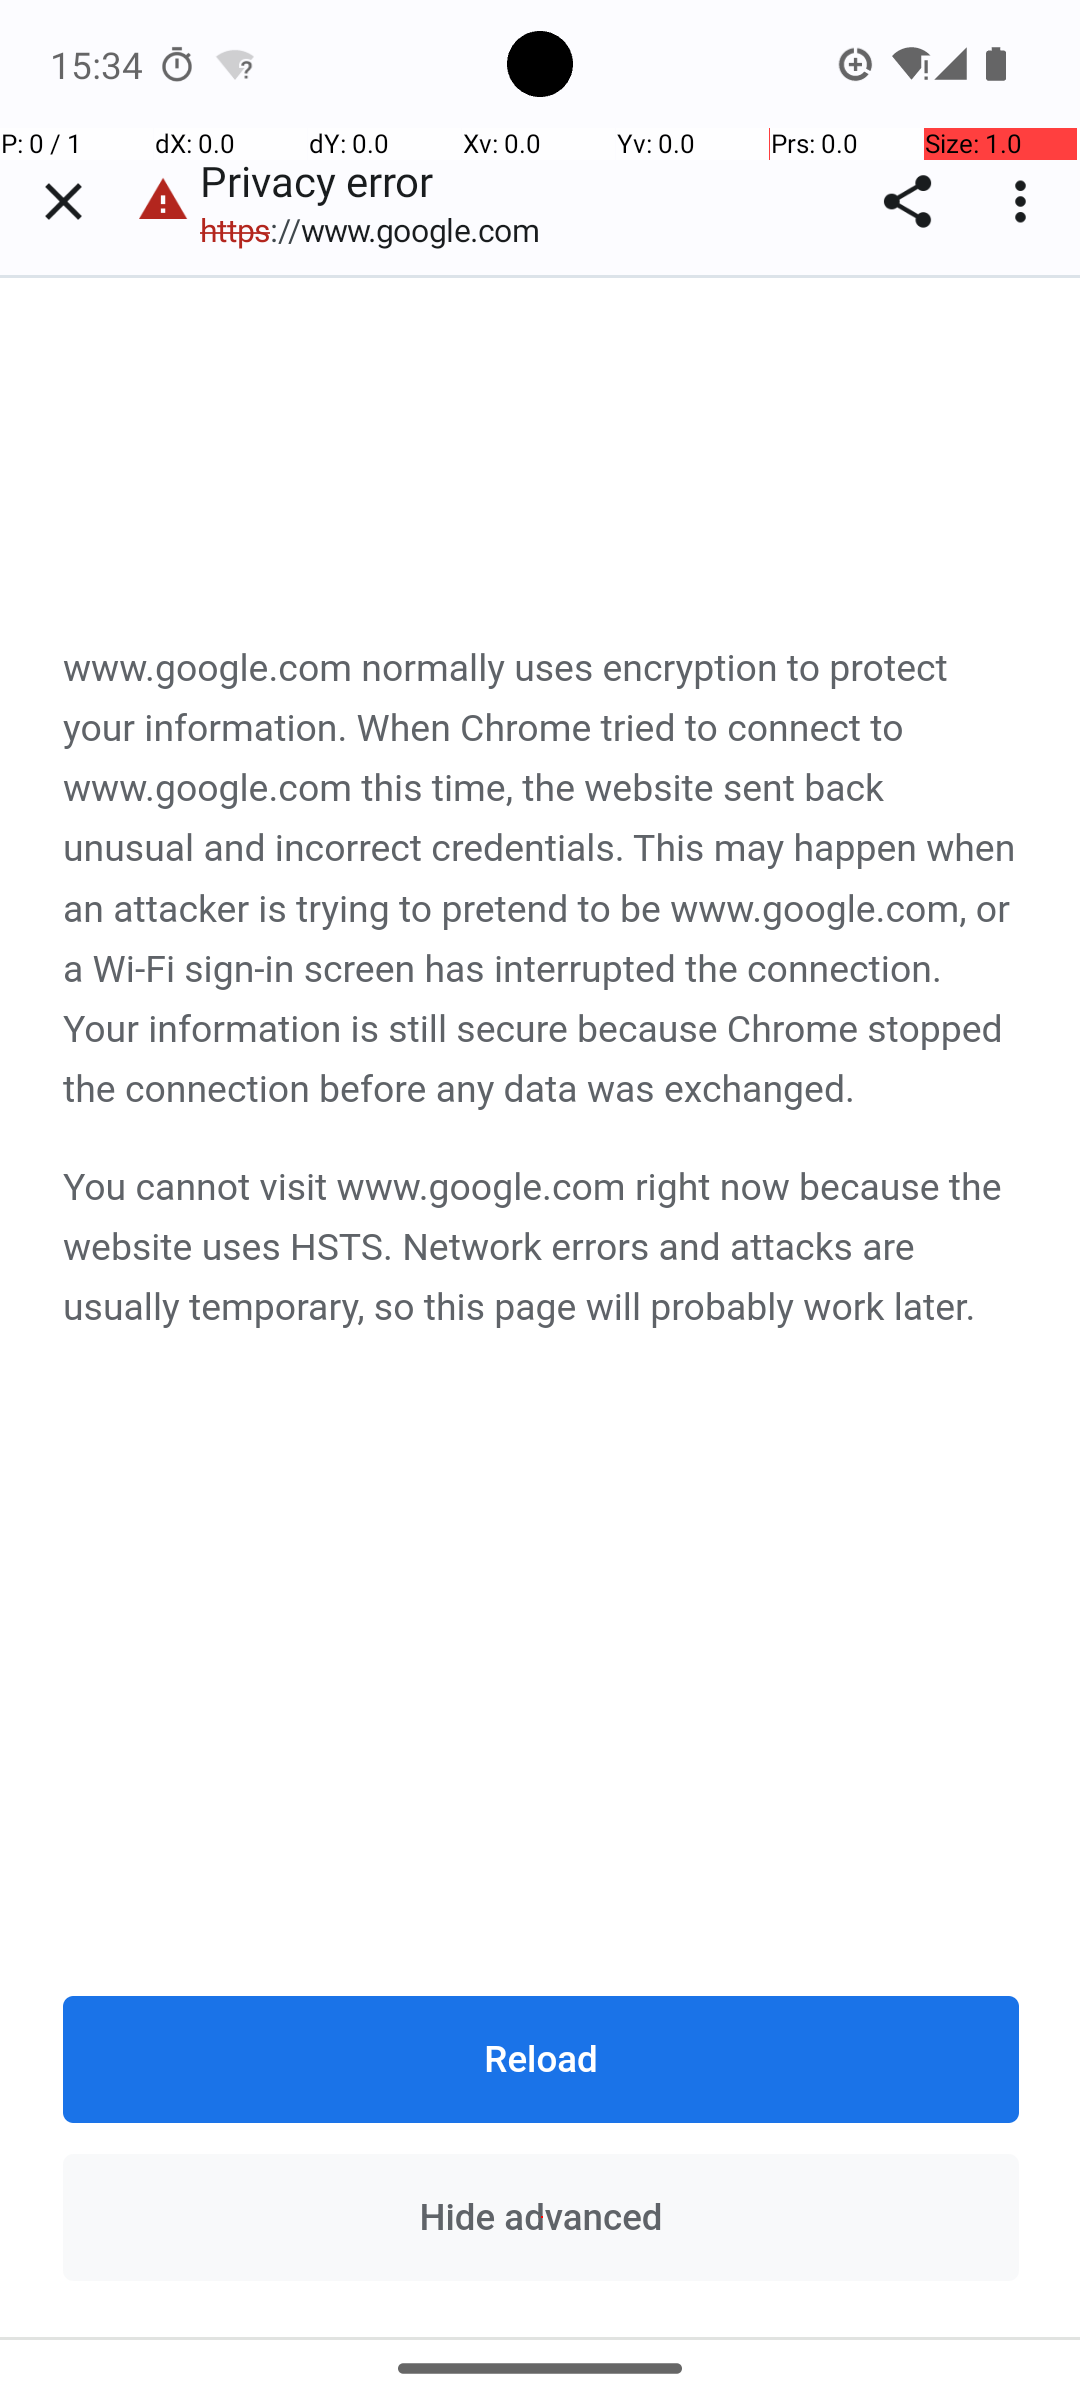  I want to click on You cannot visit www.google.com right now because the website uses HSTS. Network errors and attacks are usually temporary, so this page will probably work later., so click(542, 1248).